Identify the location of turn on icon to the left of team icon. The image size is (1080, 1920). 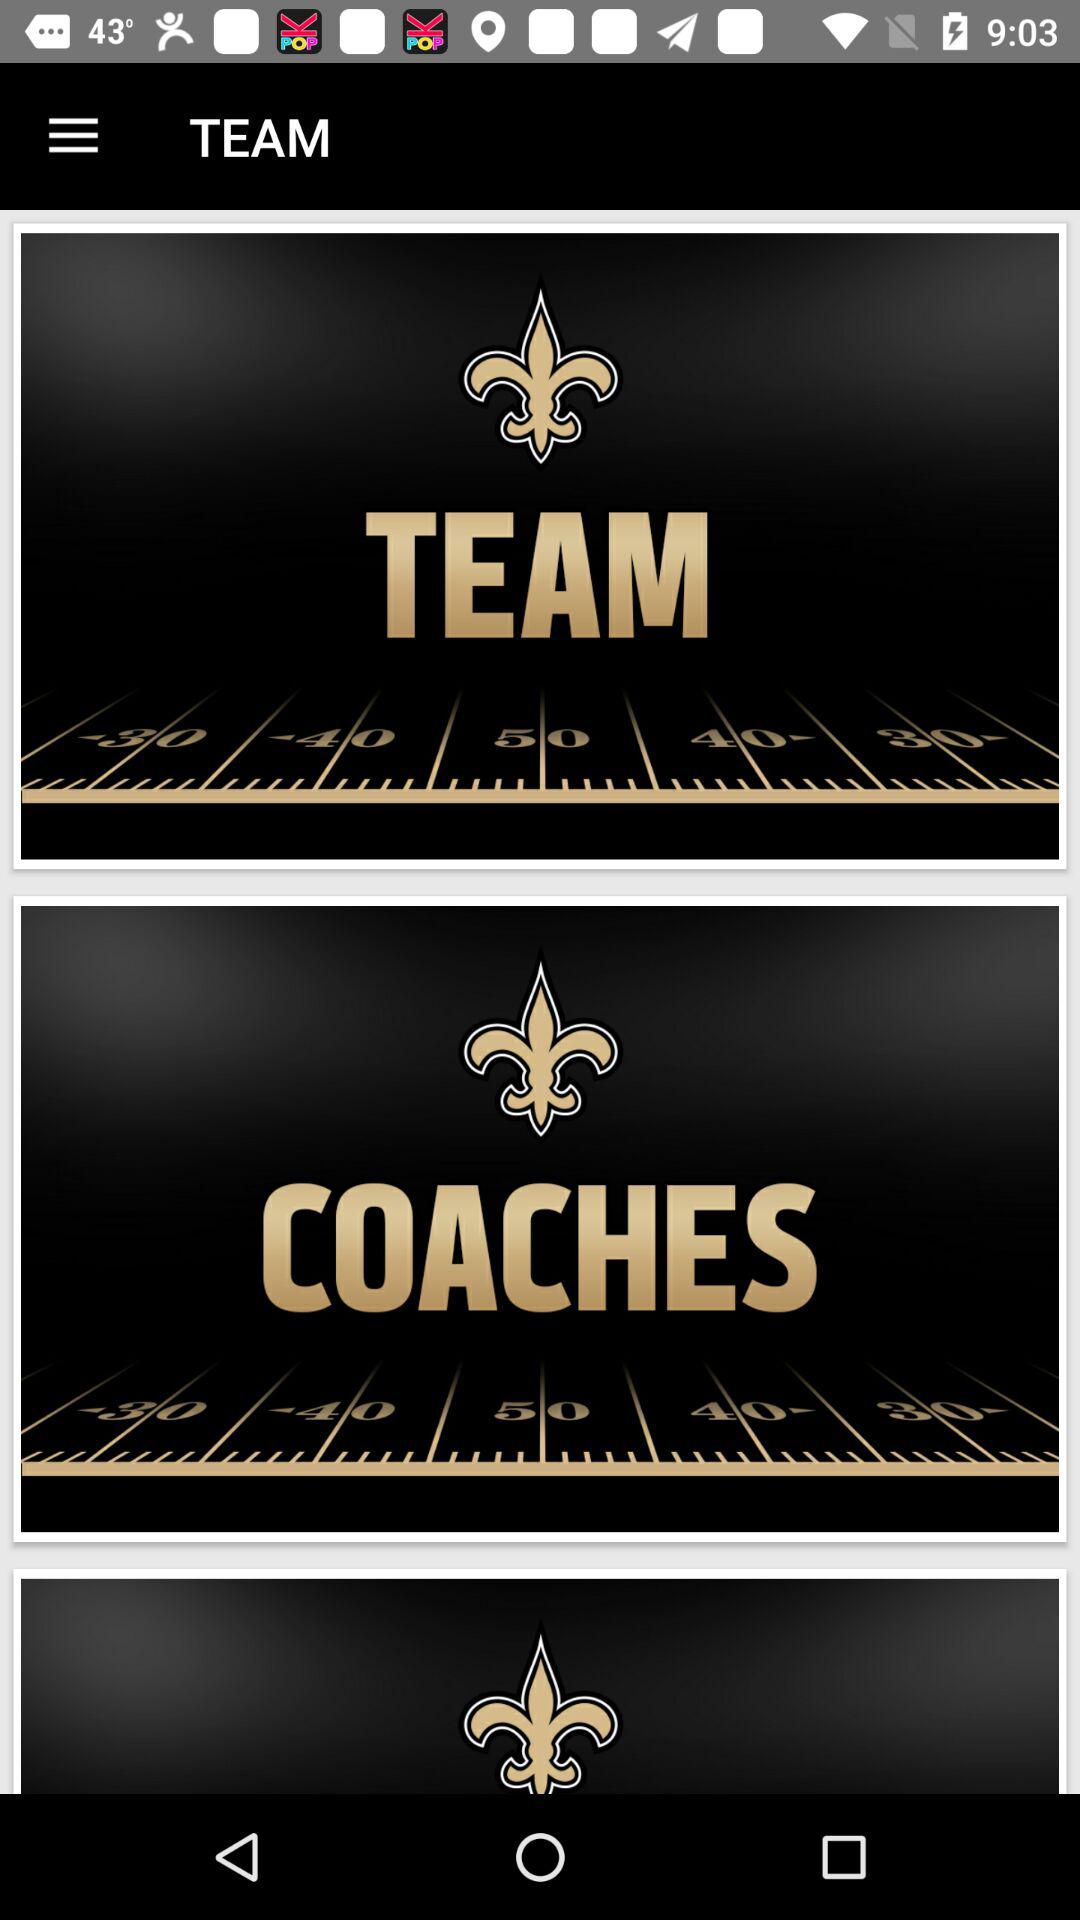
(73, 136).